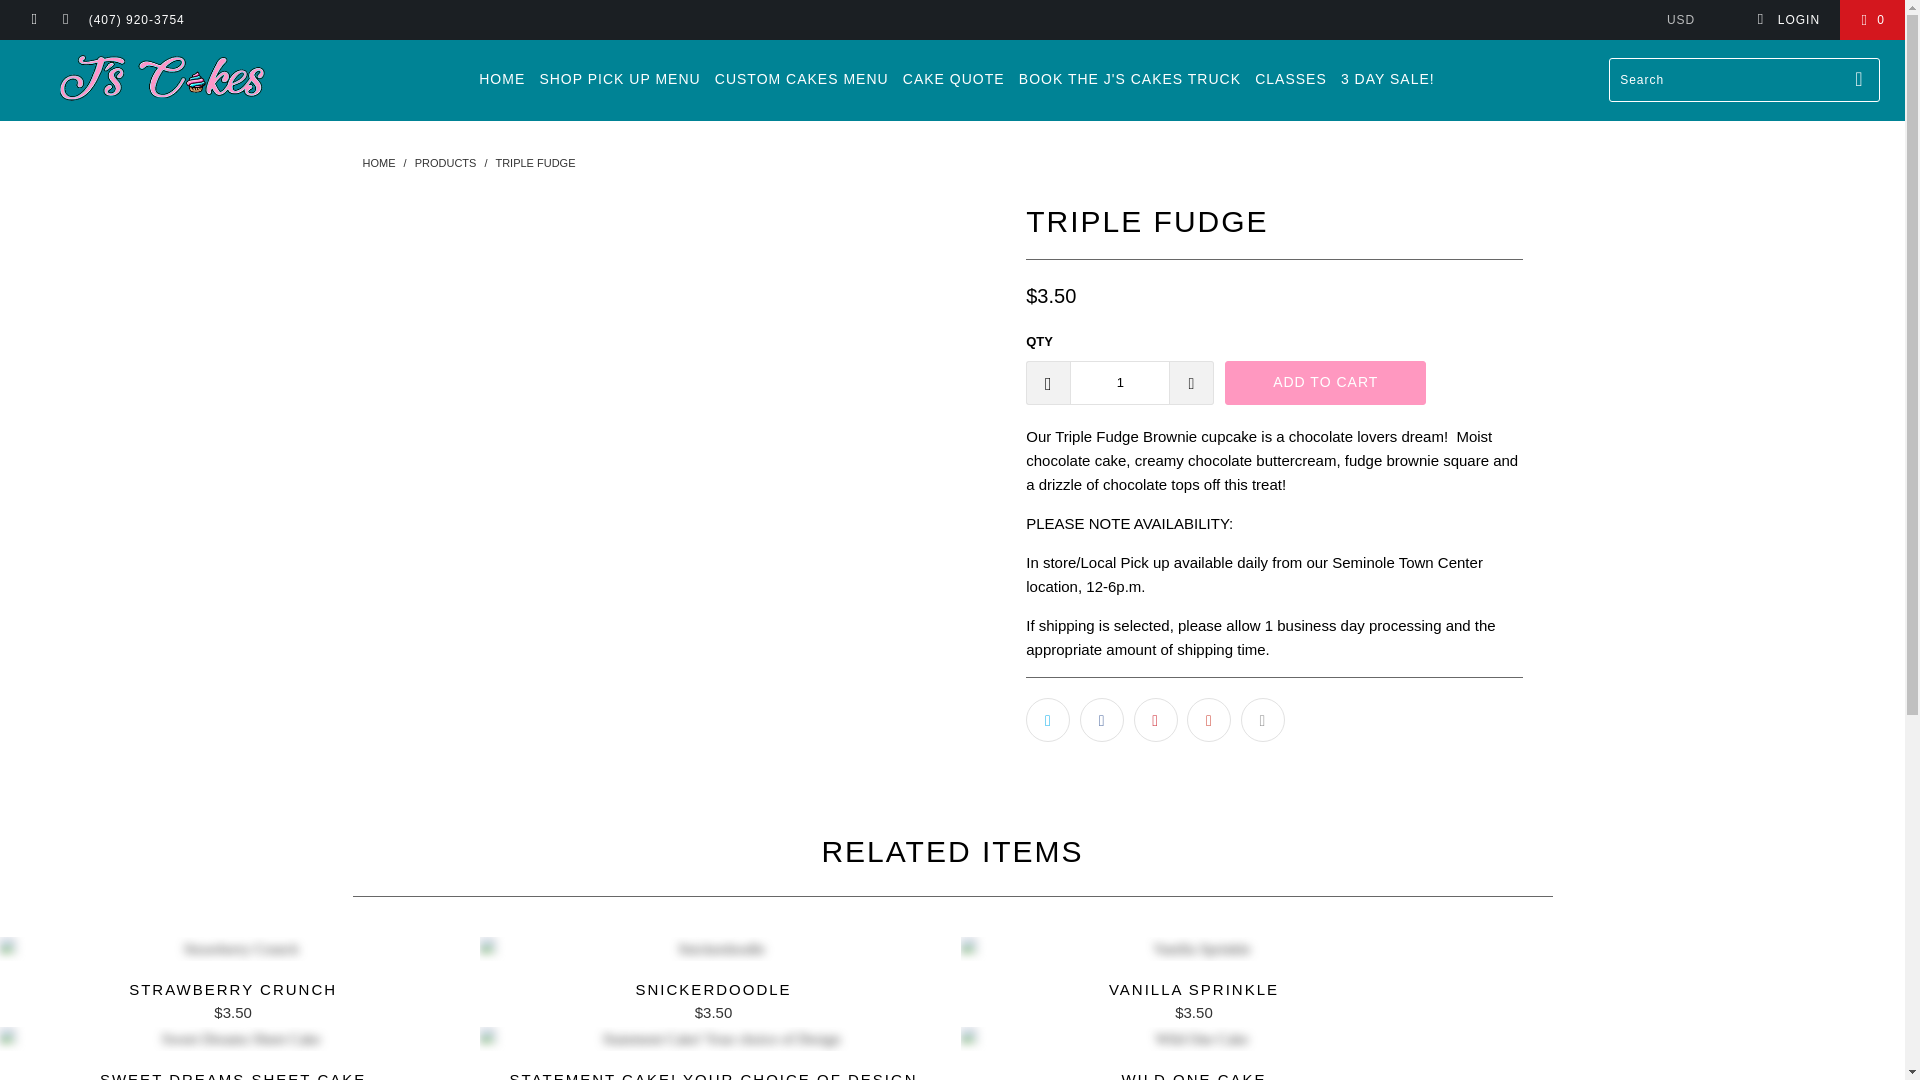  Describe the element at coordinates (501, 79) in the screenshot. I see `HOME` at that location.